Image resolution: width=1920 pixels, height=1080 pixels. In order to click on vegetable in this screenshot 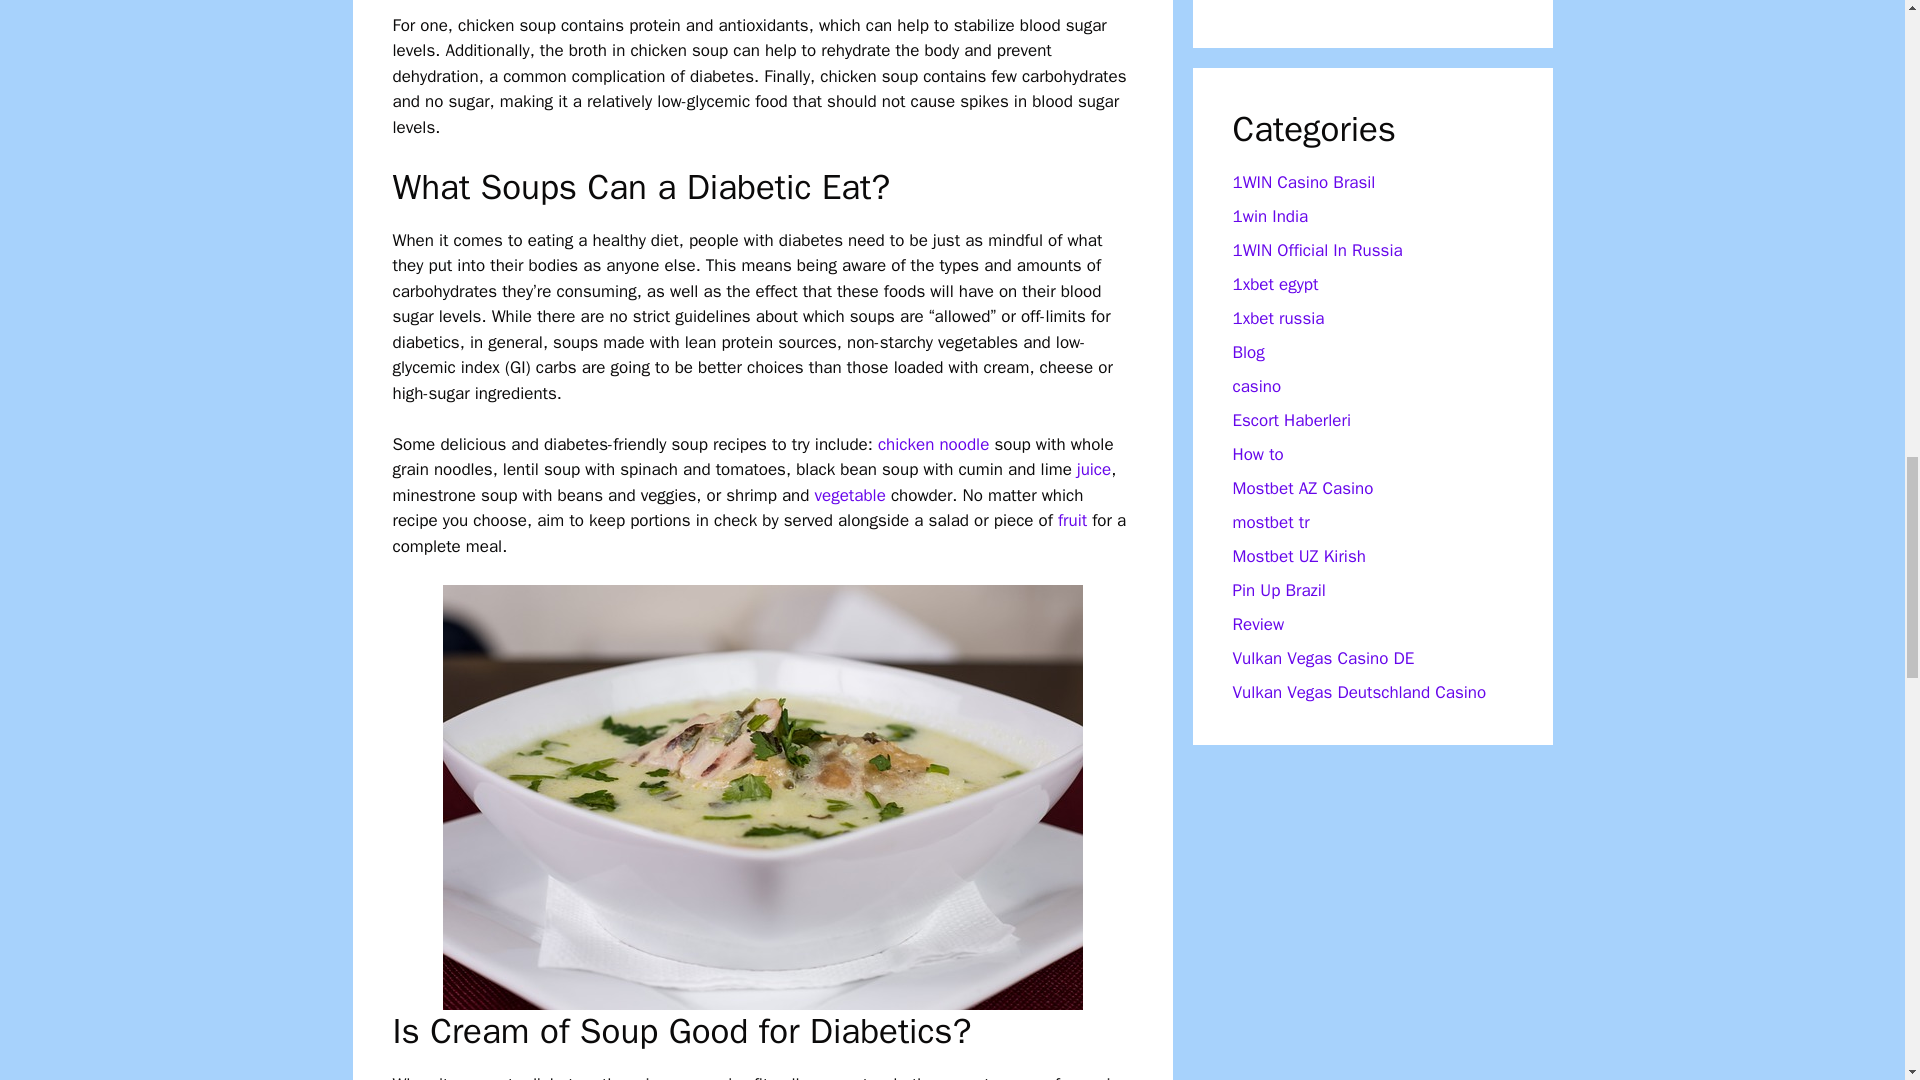, I will do `click(850, 495)`.